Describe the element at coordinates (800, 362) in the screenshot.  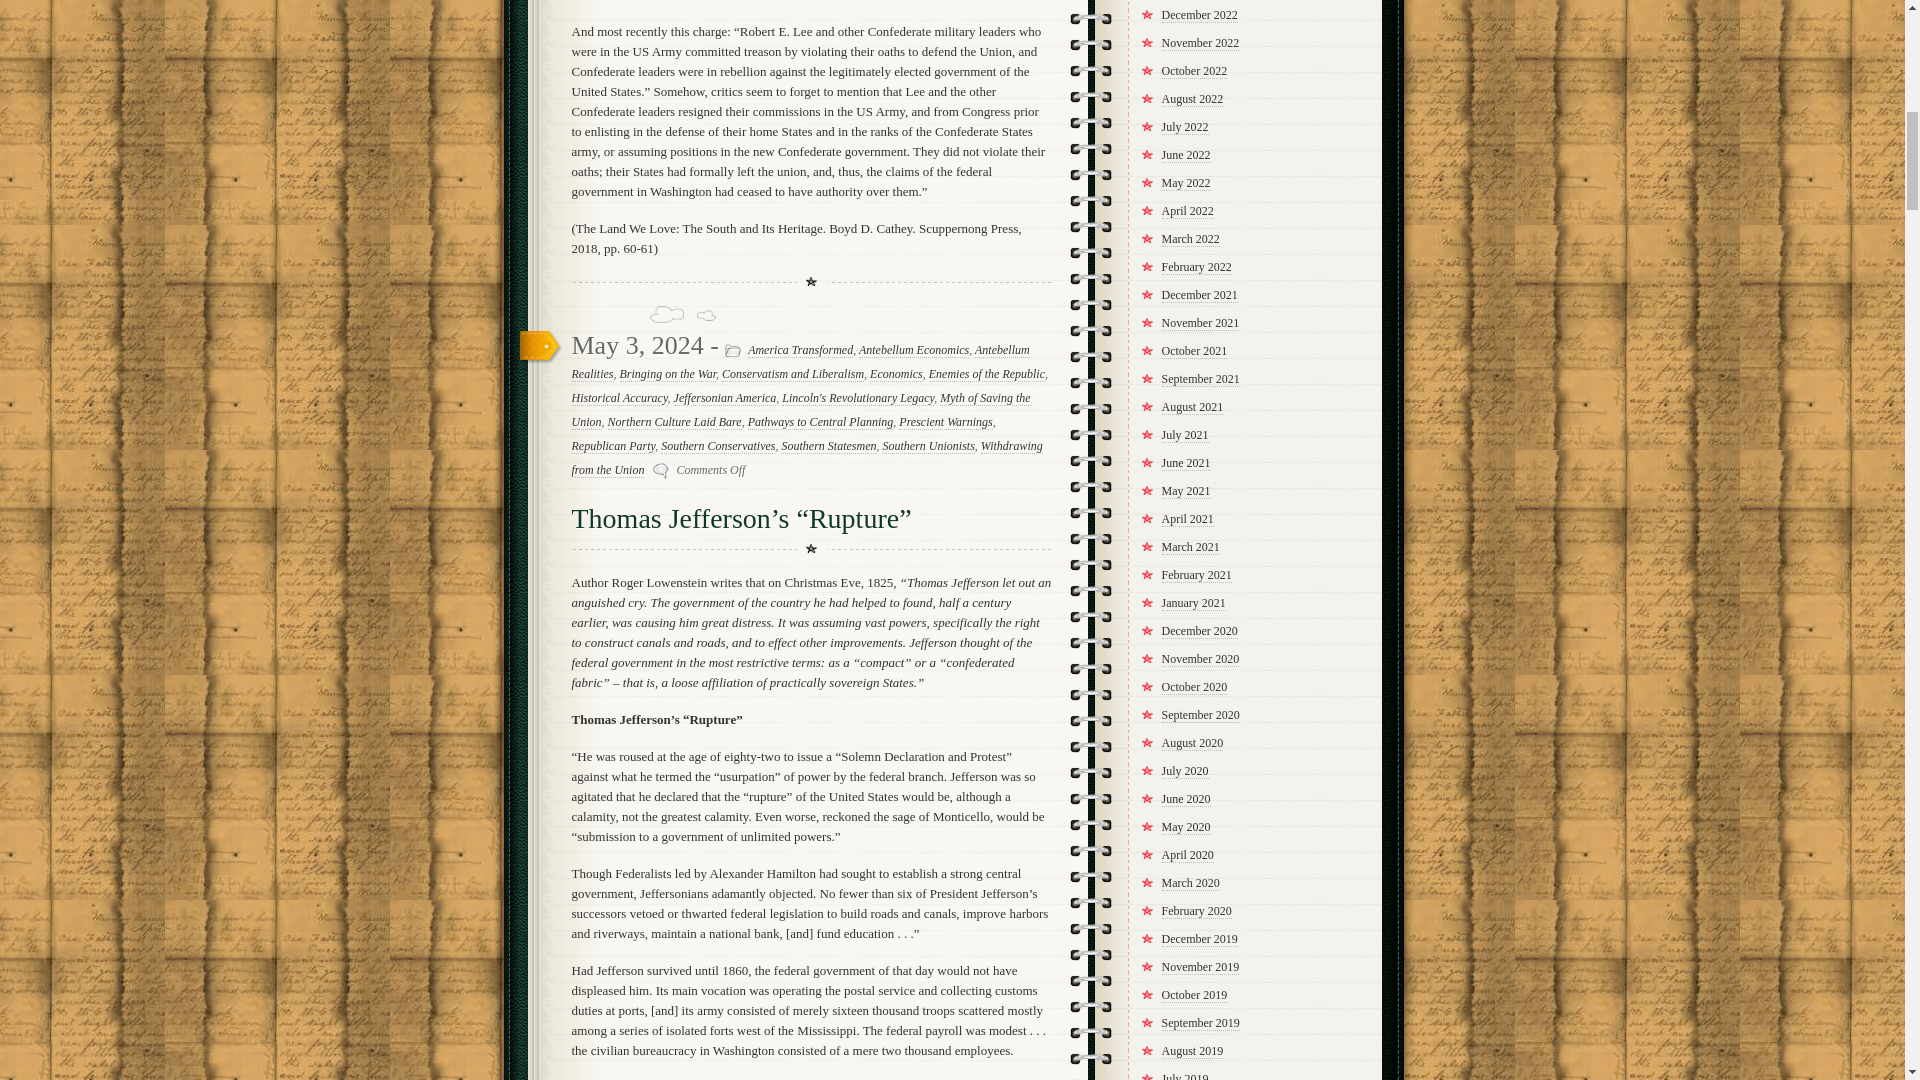
I see `Antebellum Realities` at that location.